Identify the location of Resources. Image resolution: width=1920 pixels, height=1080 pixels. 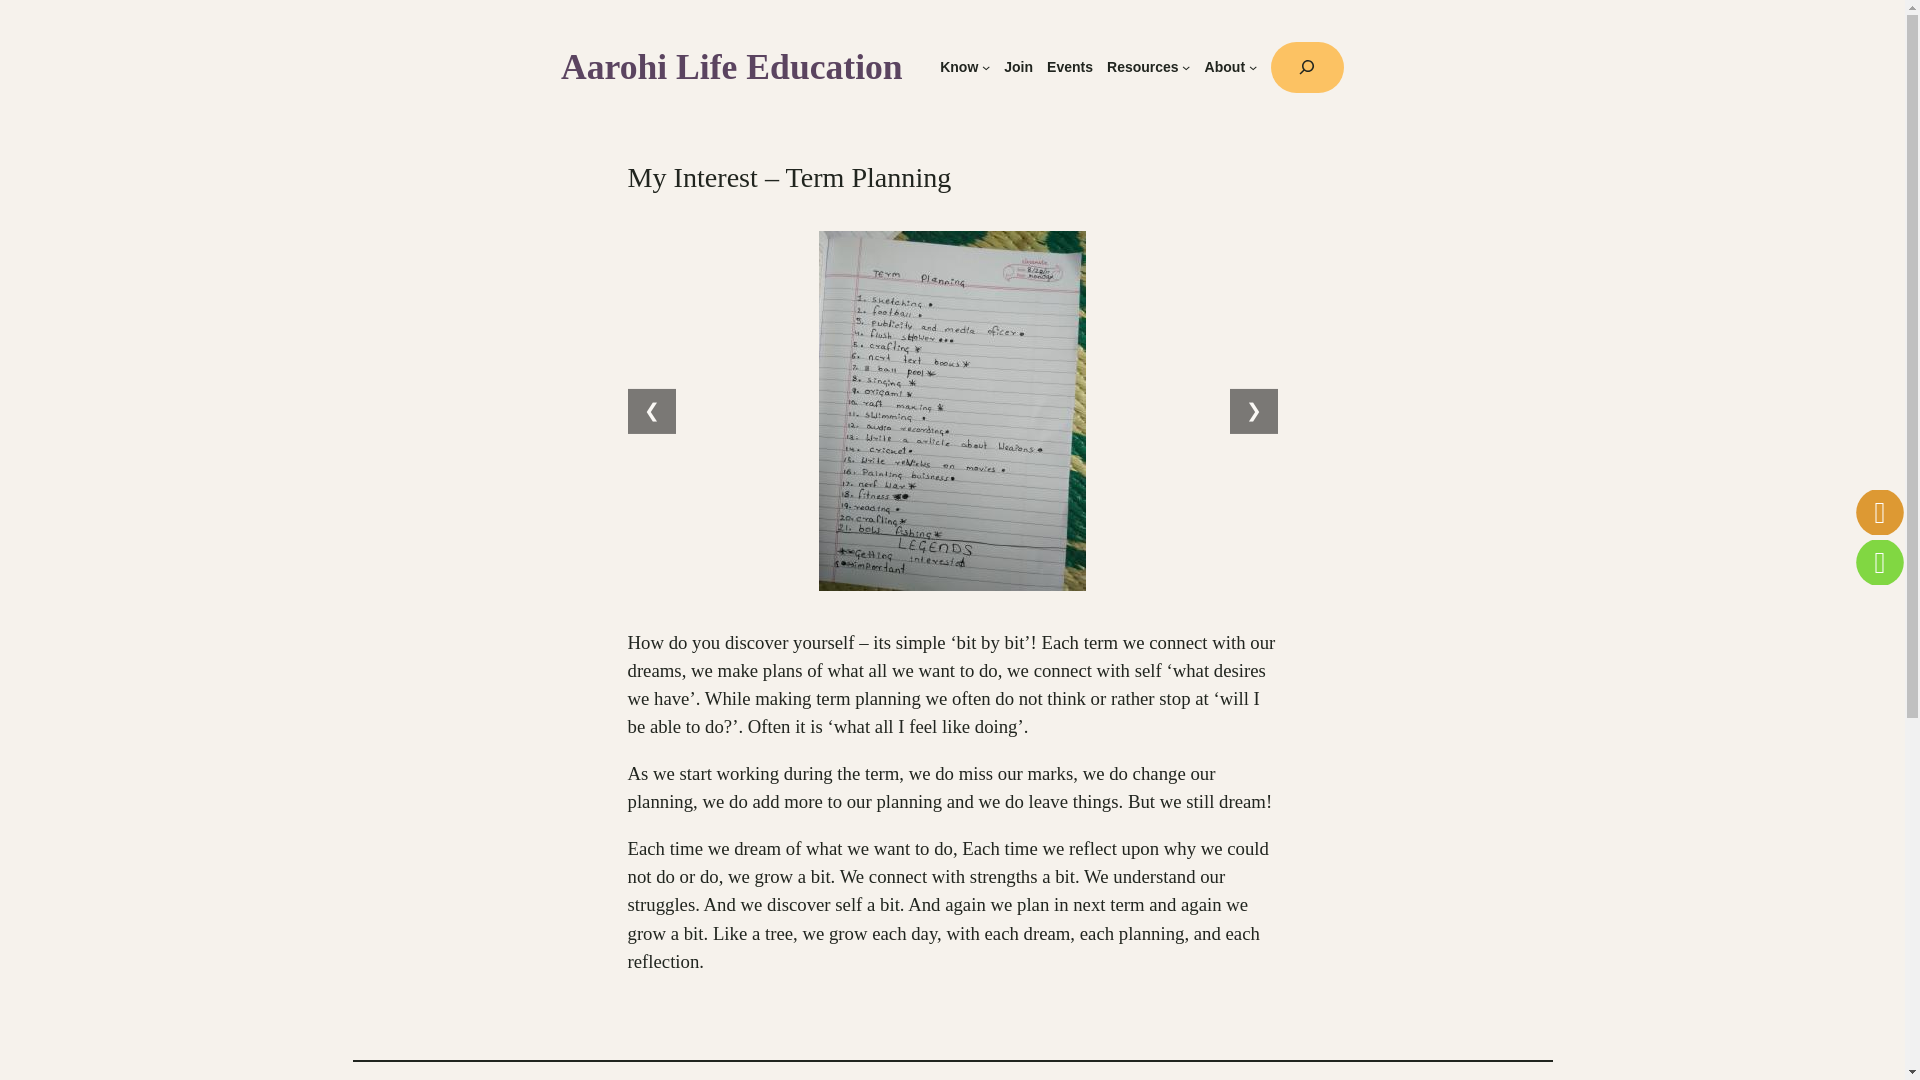
(1142, 67).